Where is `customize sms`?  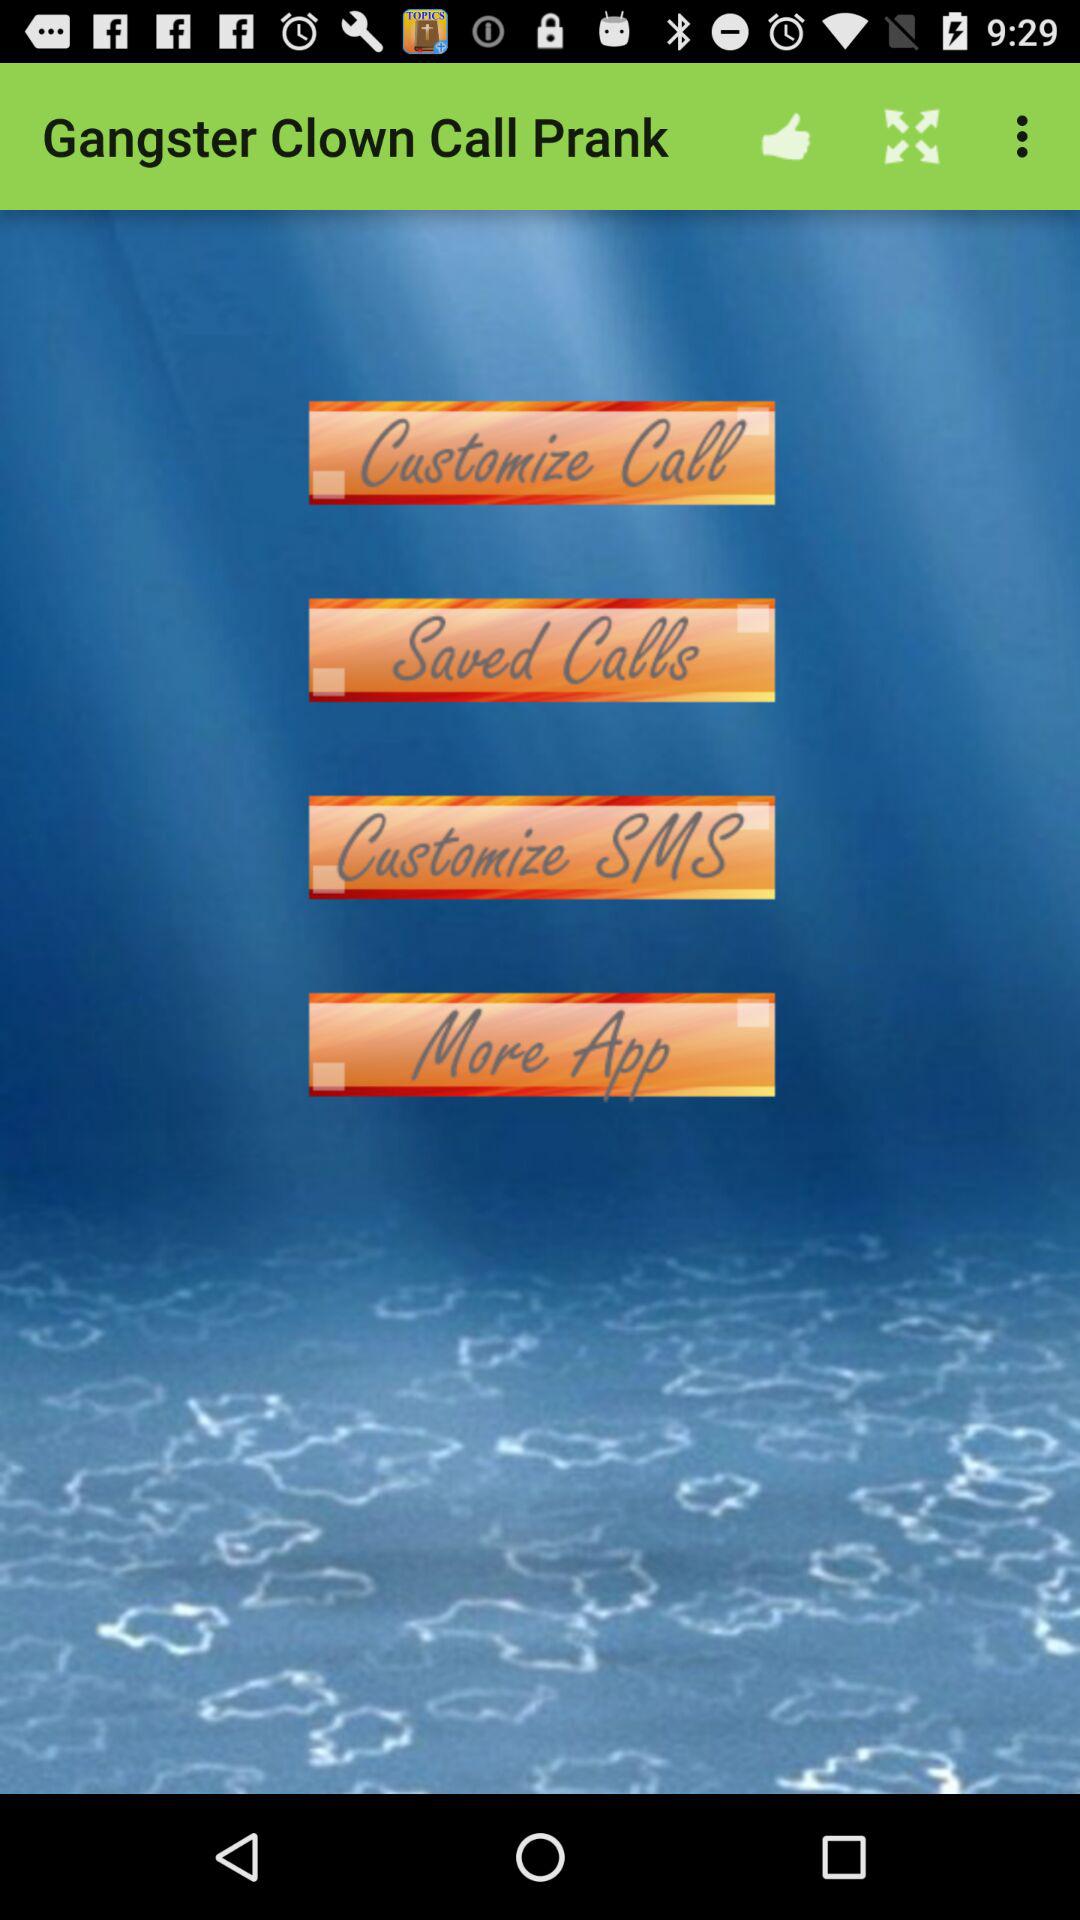
customize sms is located at coordinates (540, 848).